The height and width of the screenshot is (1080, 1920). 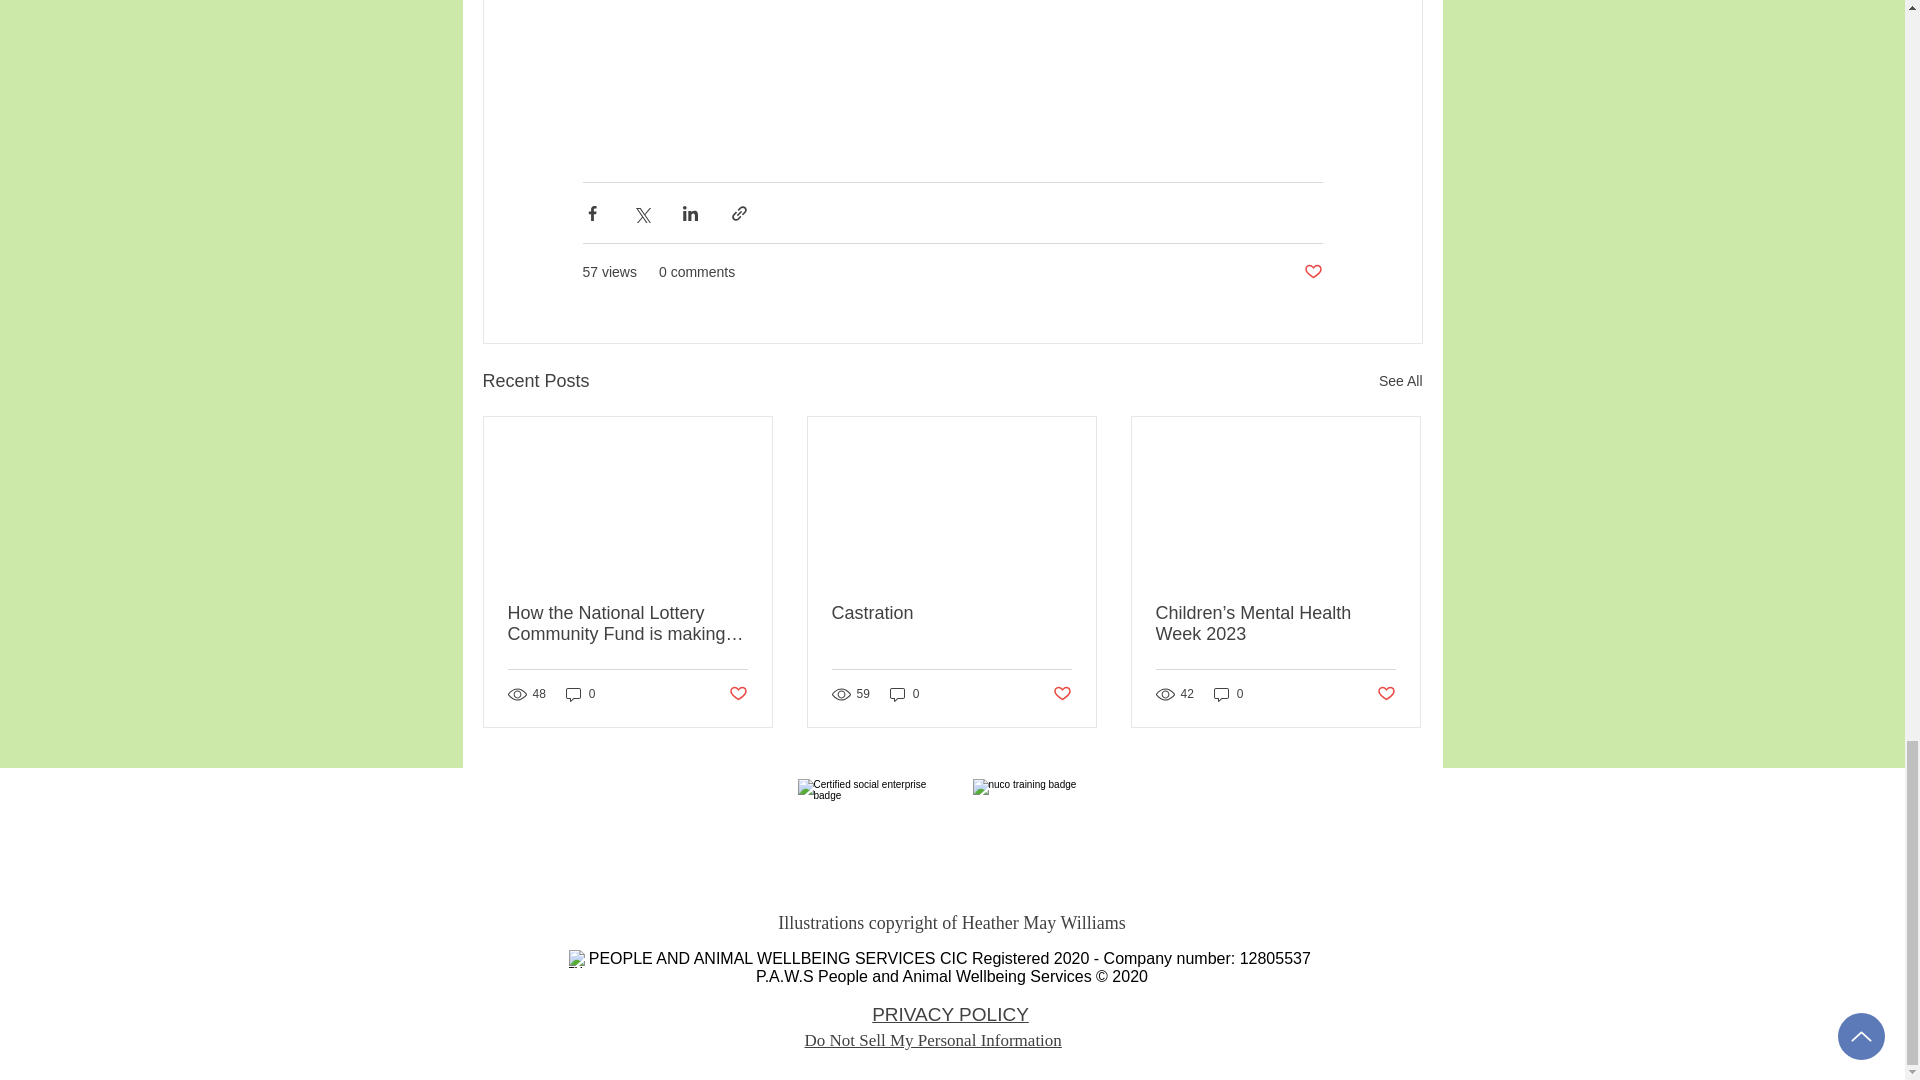 What do you see at coordinates (904, 694) in the screenshot?
I see `0` at bounding box center [904, 694].